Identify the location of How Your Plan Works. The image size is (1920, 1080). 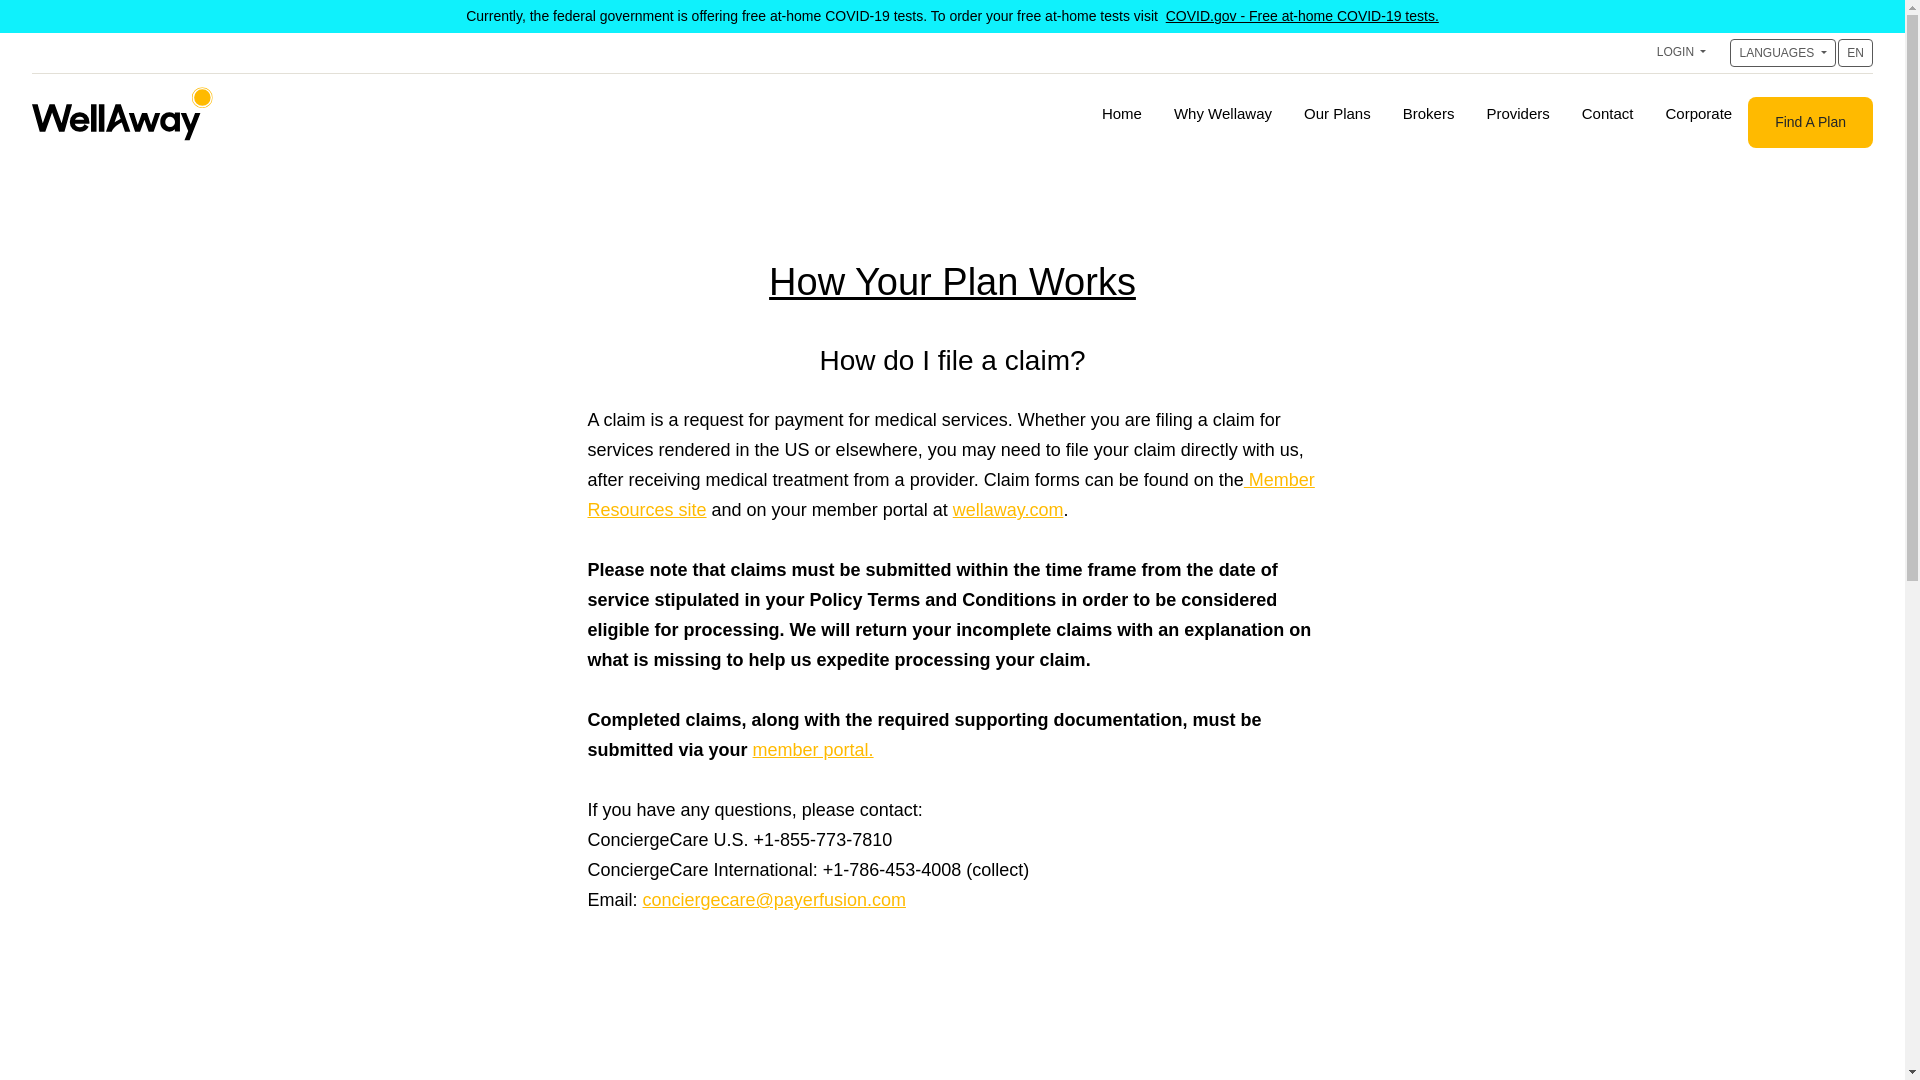
(952, 282).